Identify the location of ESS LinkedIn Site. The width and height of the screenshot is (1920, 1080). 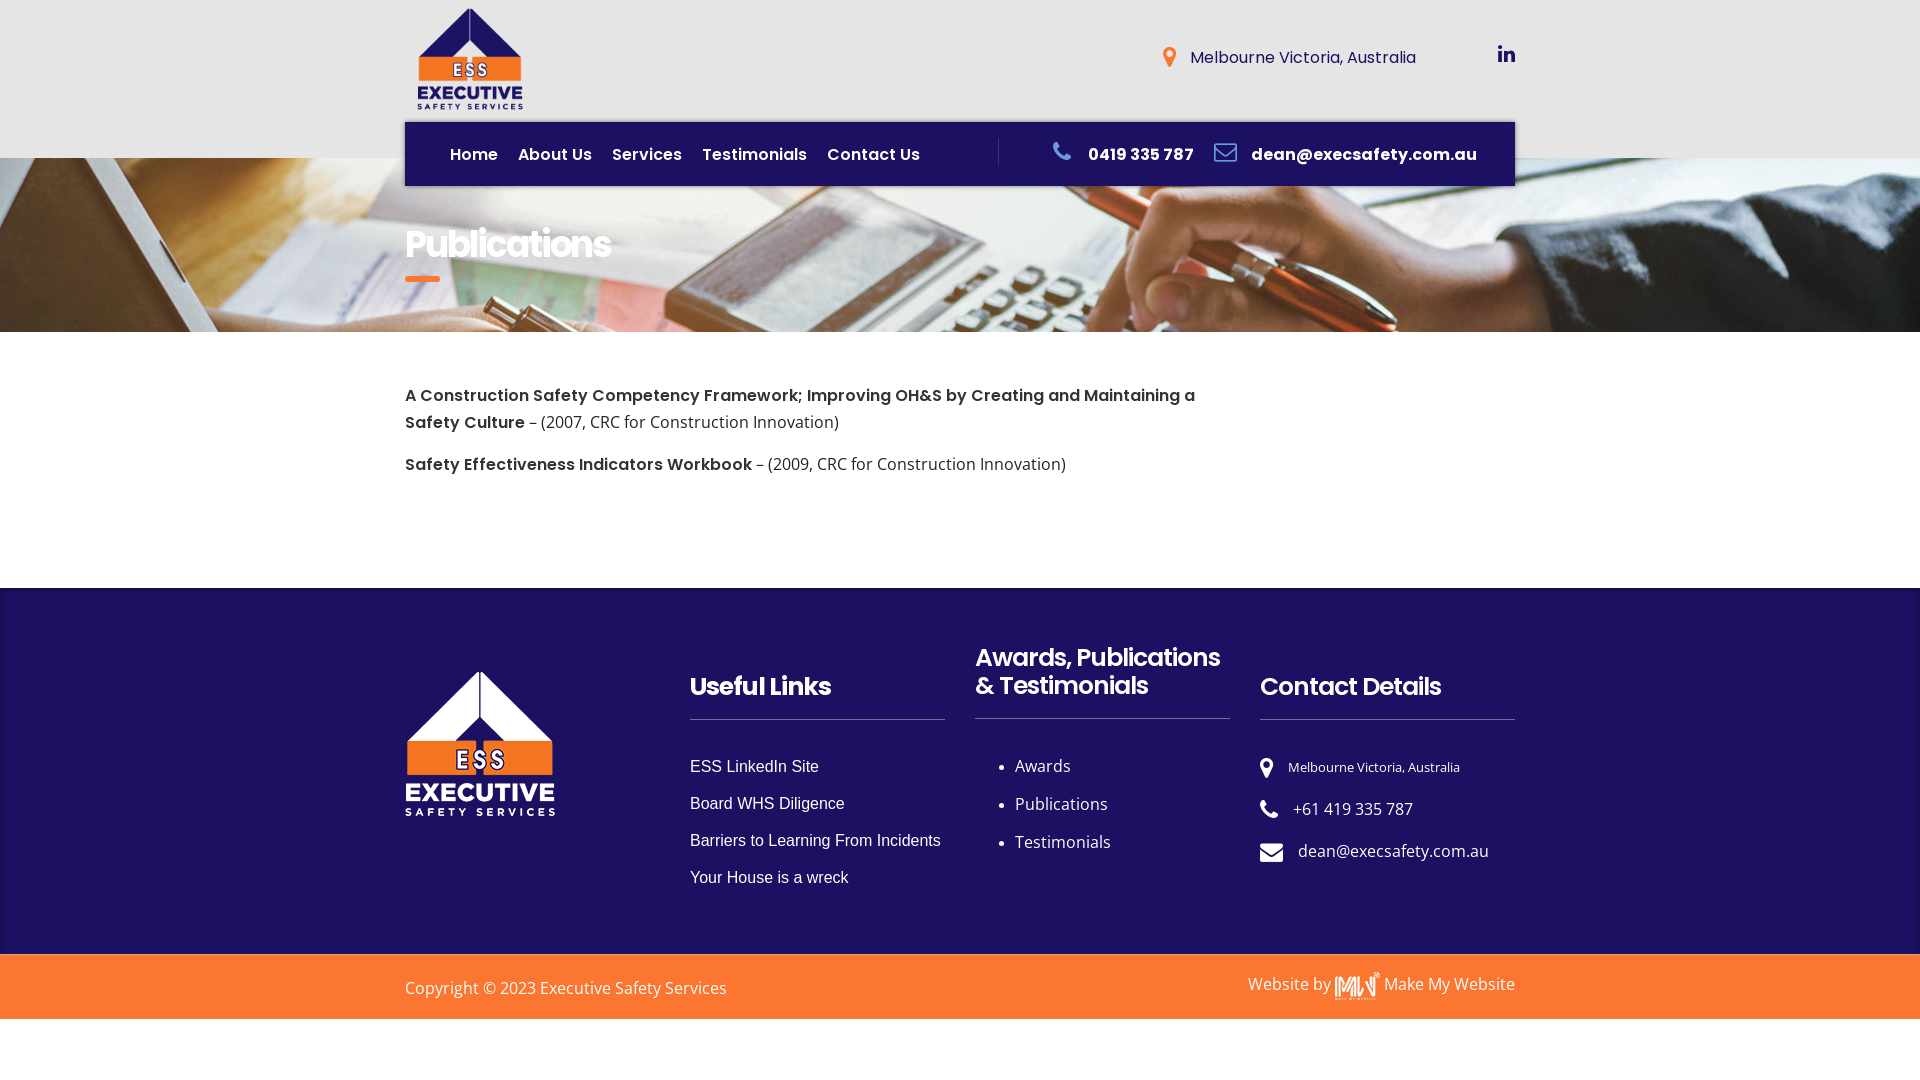
(754, 766).